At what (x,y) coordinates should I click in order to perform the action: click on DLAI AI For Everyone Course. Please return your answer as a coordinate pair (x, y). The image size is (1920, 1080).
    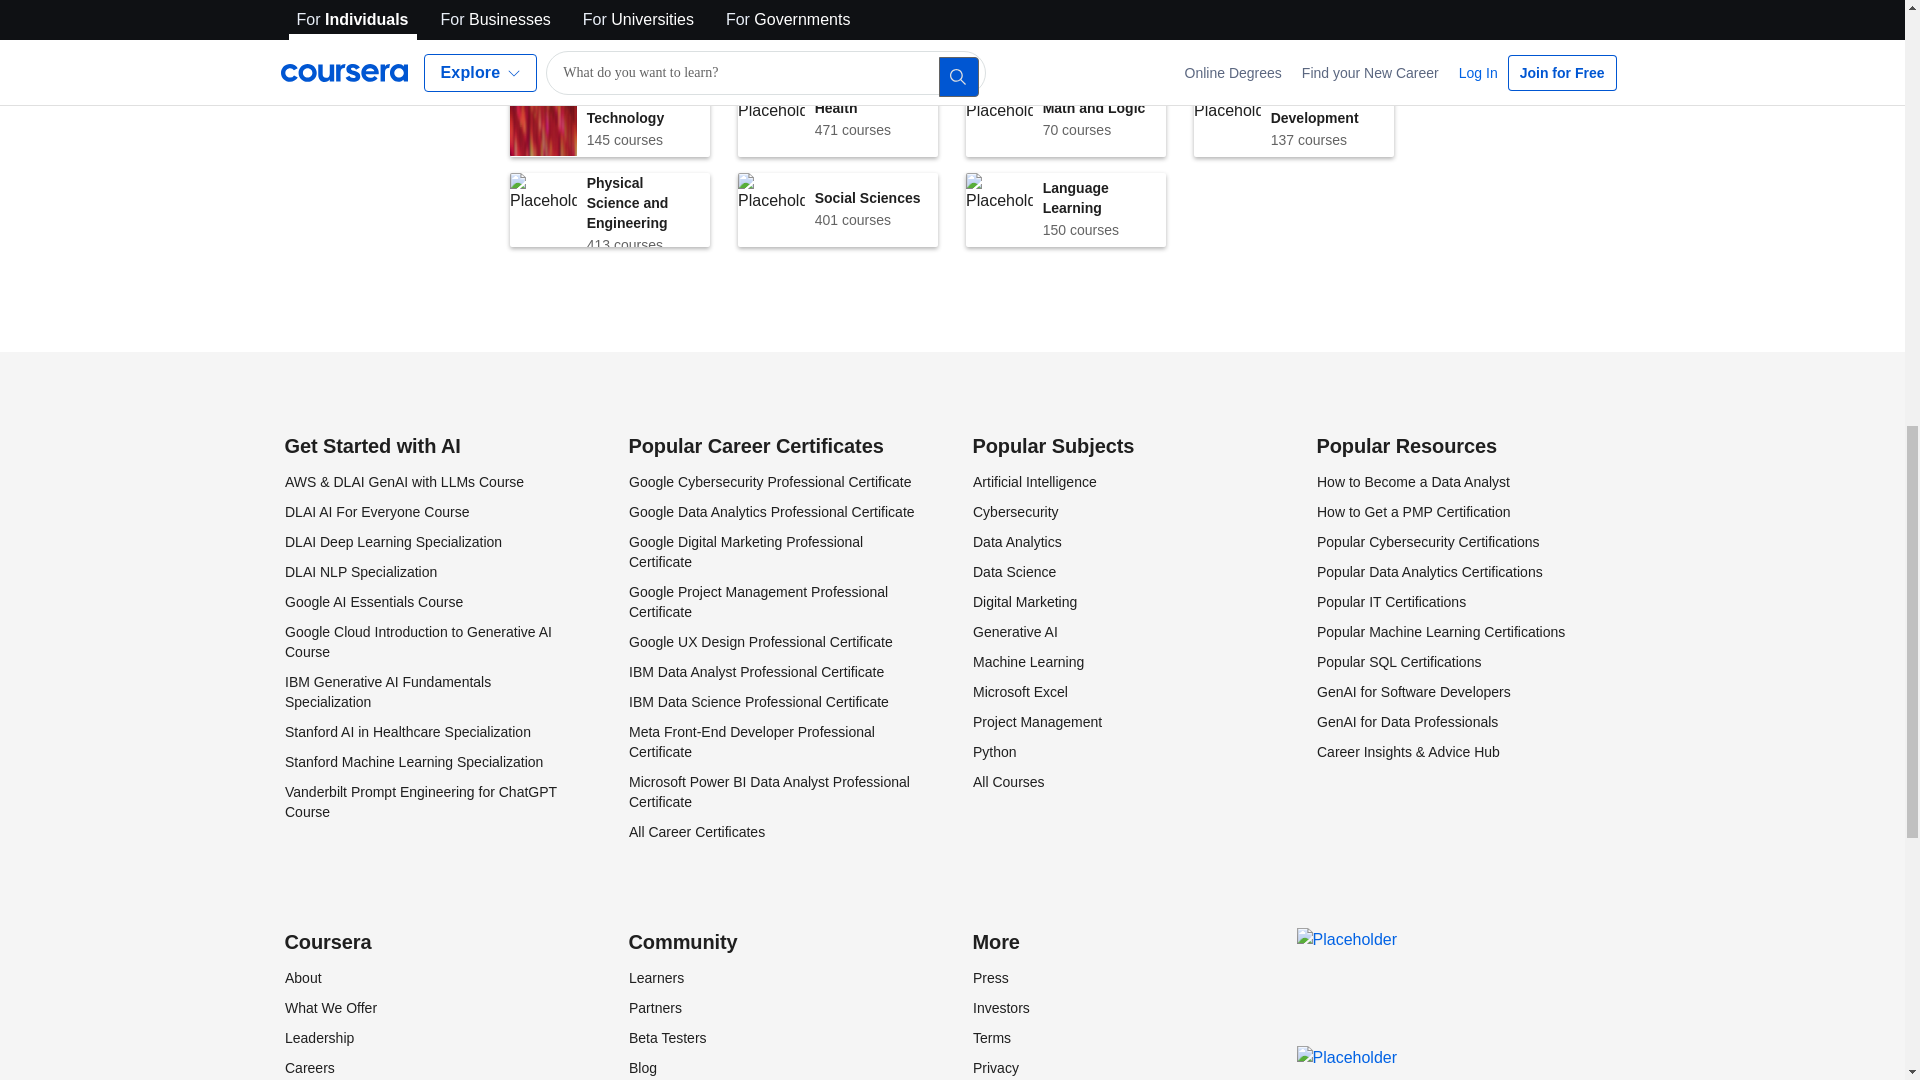
    Looking at the image, I should click on (376, 512).